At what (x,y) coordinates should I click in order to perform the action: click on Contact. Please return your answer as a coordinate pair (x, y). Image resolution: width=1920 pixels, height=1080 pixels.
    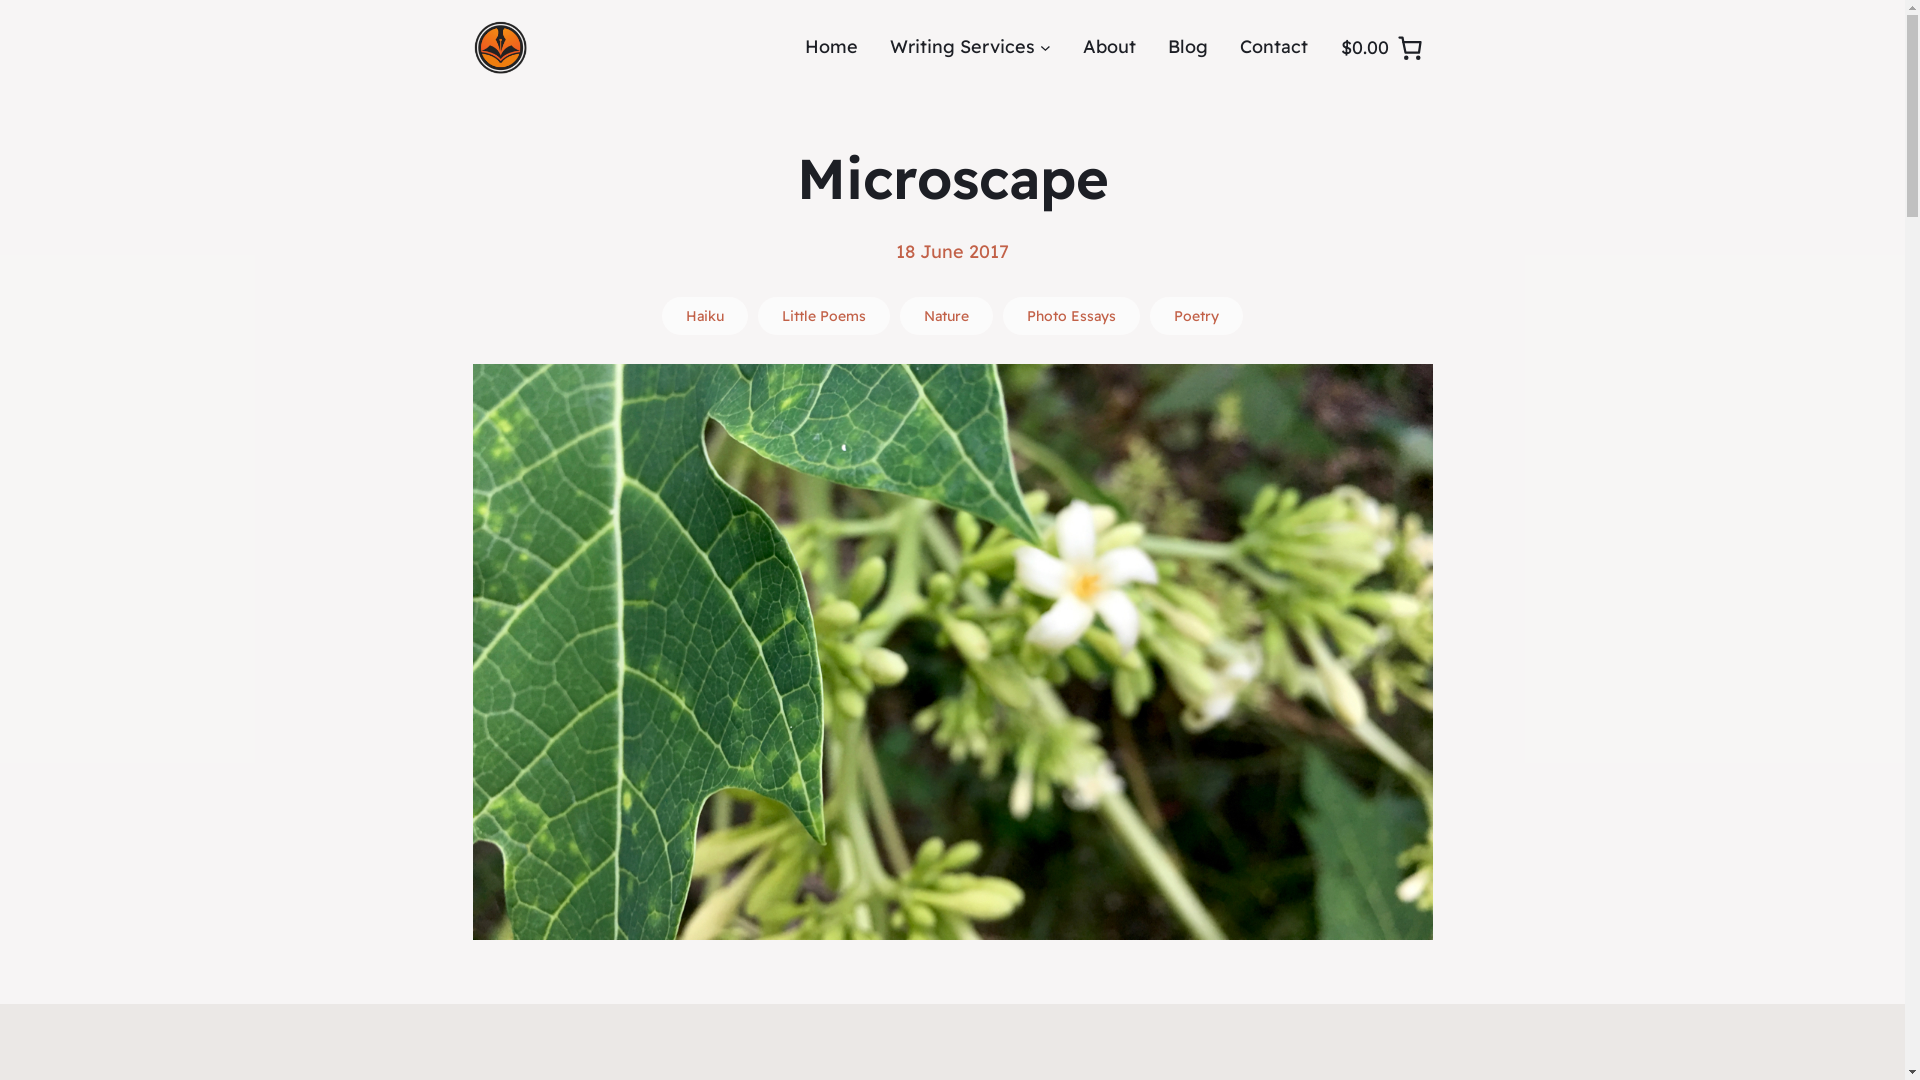
    Looking at the image, I should click on (1274, 48).